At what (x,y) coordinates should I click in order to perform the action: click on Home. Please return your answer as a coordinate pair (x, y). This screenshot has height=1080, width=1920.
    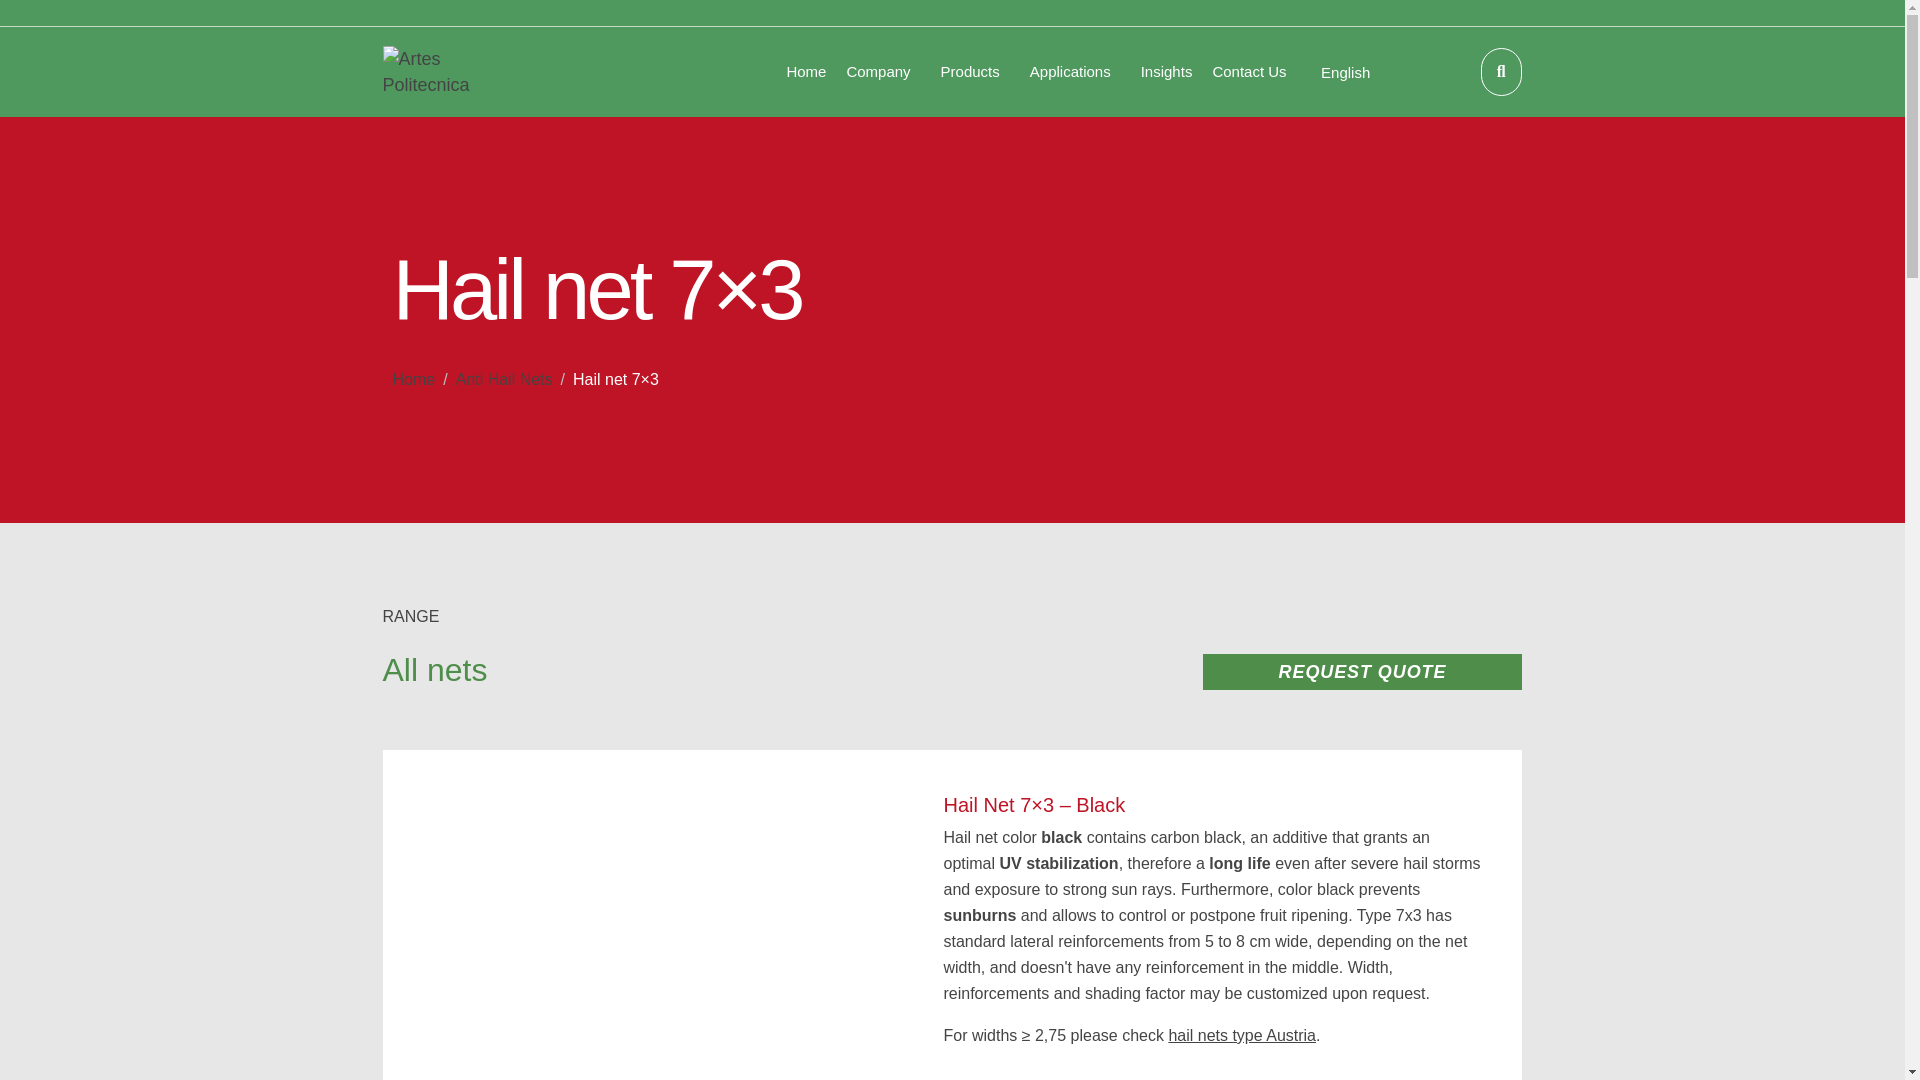
    Looking at the image, I should click on (805, 72).